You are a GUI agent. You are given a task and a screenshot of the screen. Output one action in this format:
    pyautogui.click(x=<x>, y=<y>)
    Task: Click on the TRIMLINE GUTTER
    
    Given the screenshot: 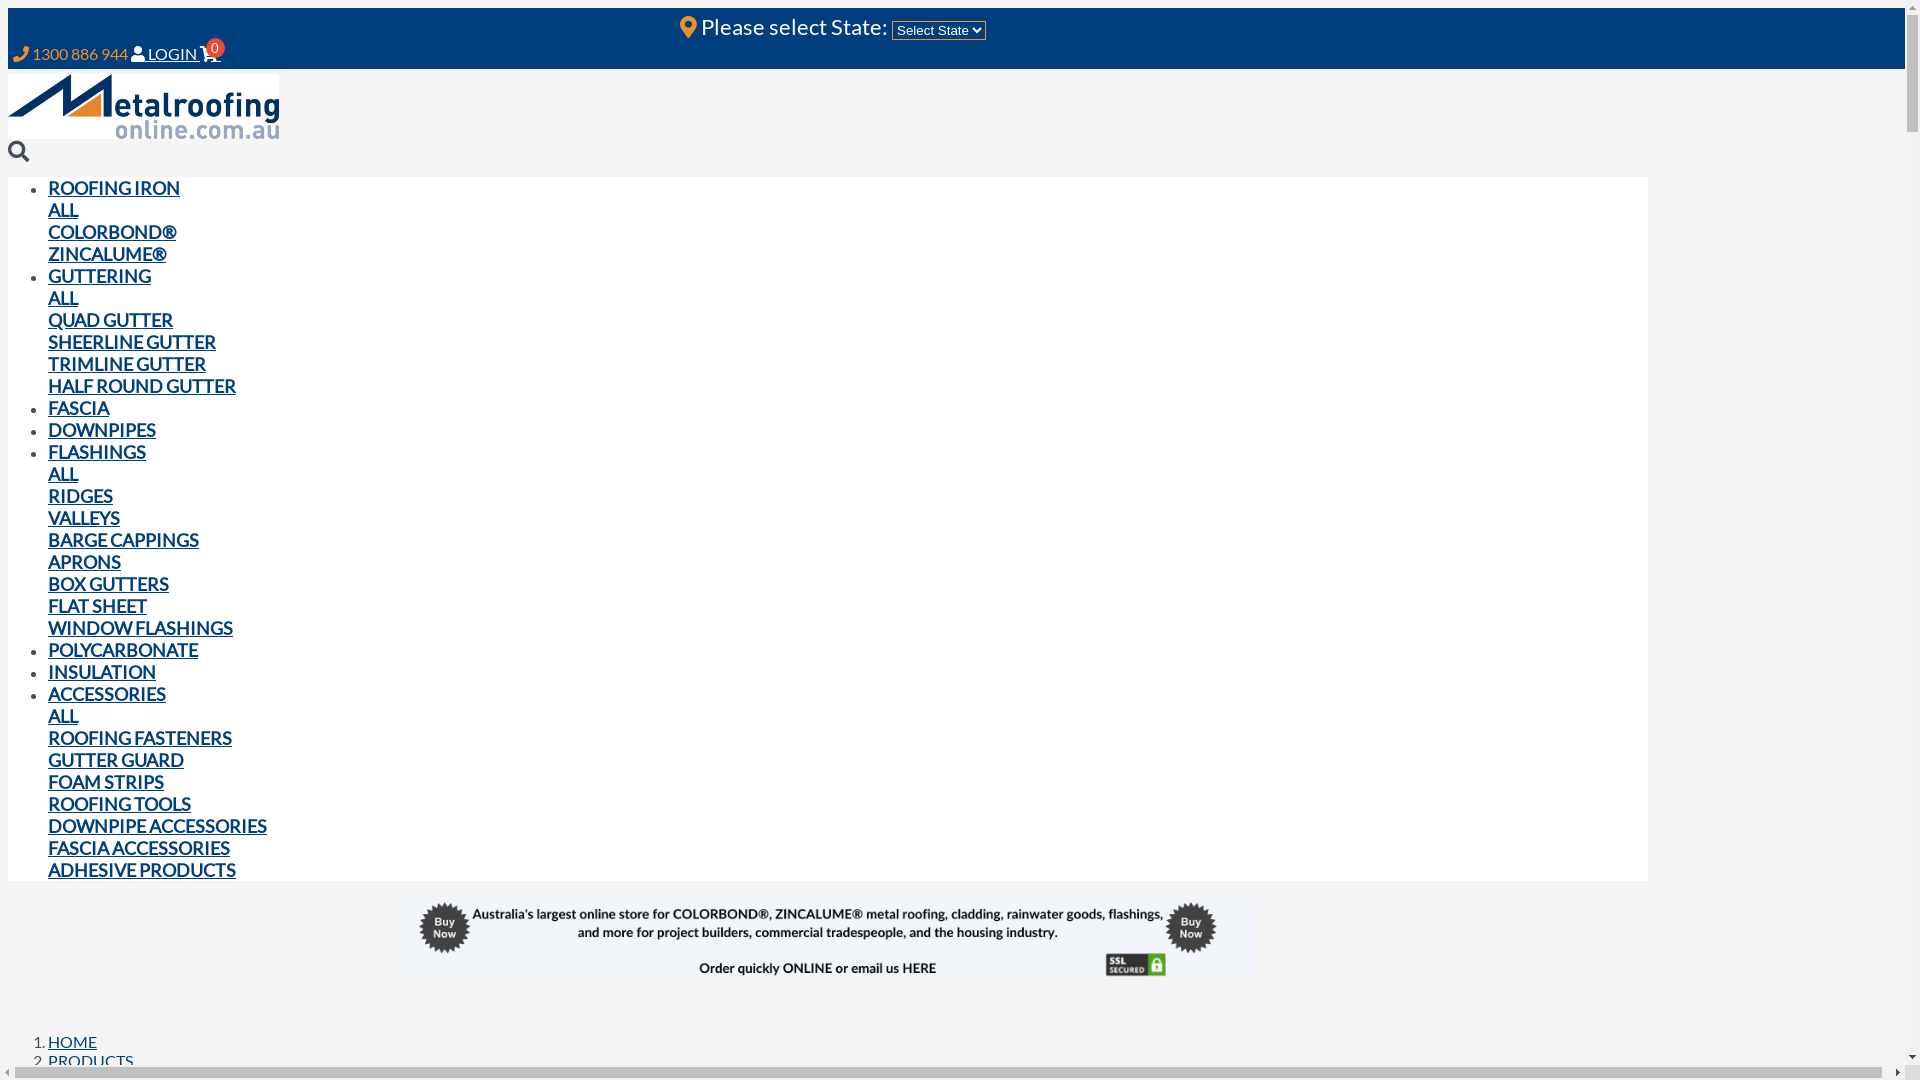 What is the action you would take?
    pyautogui.click(x=127, y=364)
    